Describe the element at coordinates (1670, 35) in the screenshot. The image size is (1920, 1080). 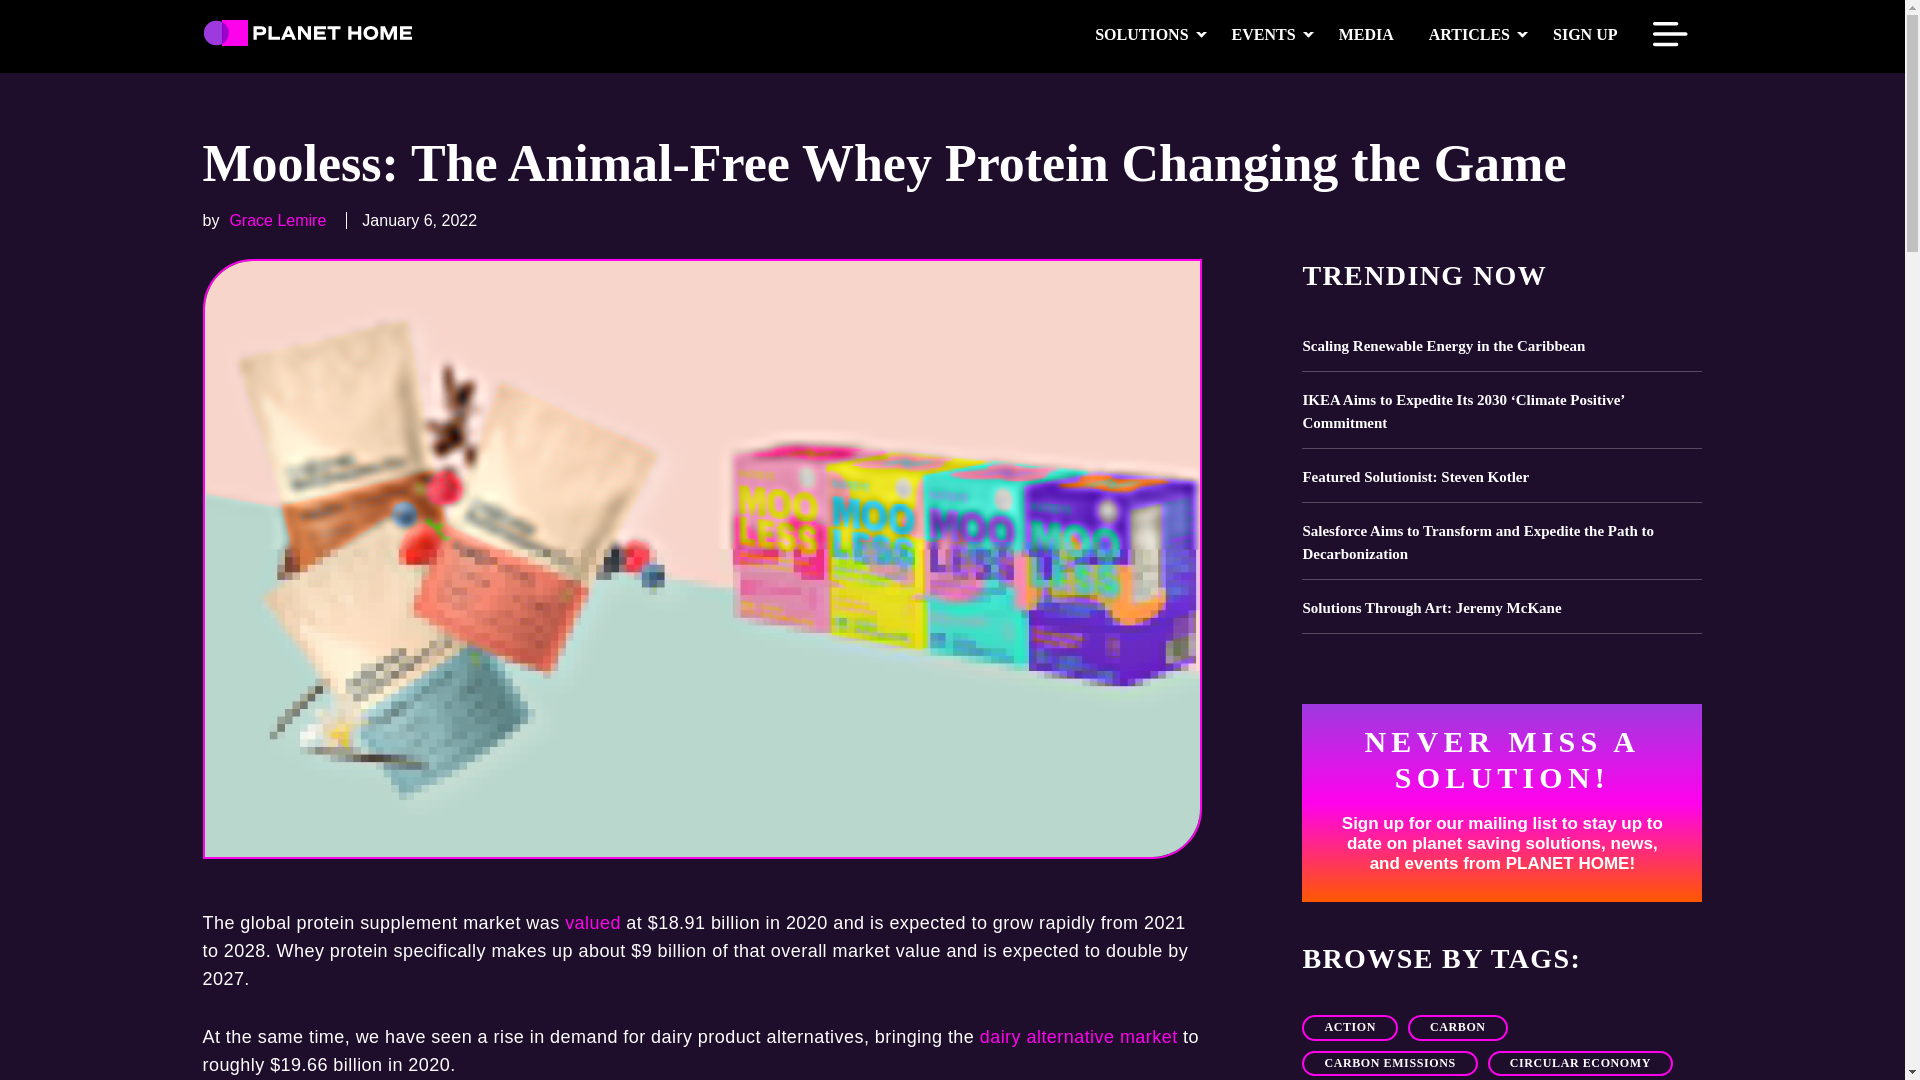
I see `Menu bars` at that location.